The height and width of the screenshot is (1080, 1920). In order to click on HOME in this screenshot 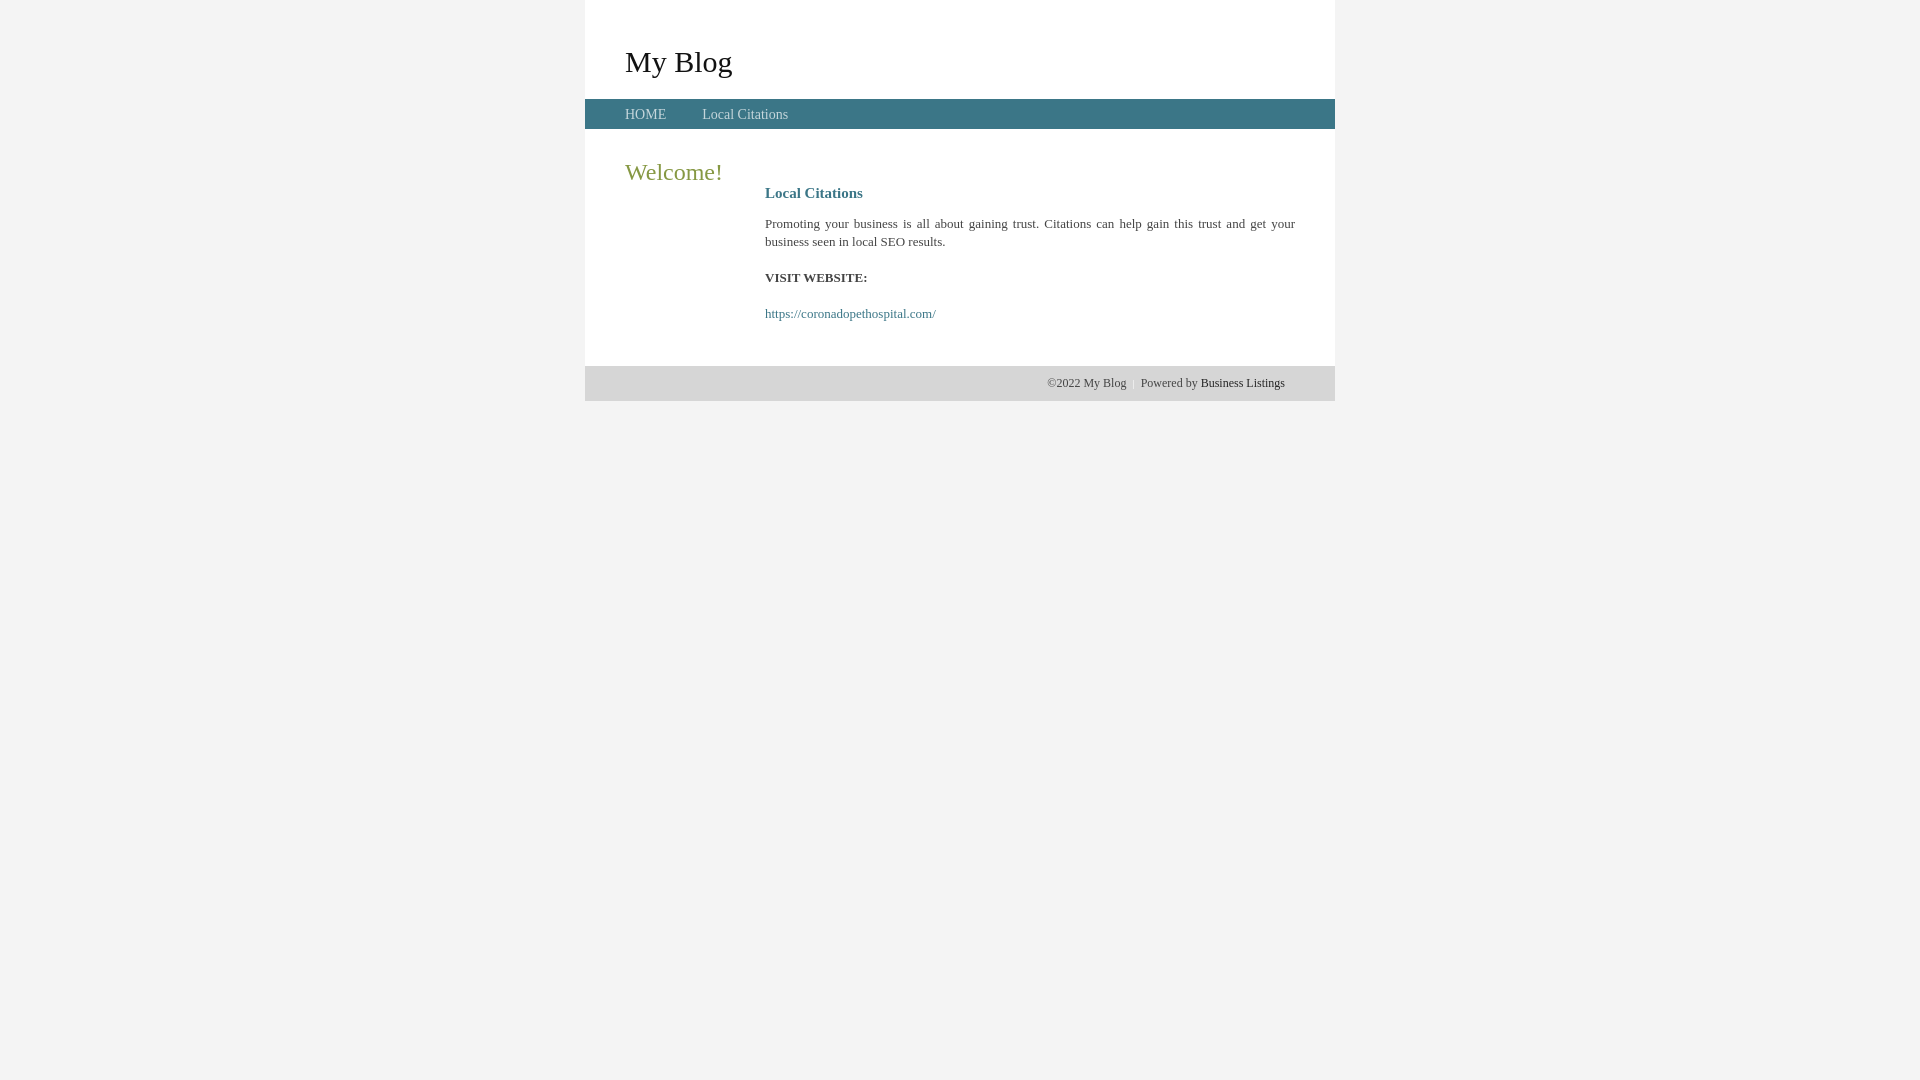, I will do `click(646, 114)`.